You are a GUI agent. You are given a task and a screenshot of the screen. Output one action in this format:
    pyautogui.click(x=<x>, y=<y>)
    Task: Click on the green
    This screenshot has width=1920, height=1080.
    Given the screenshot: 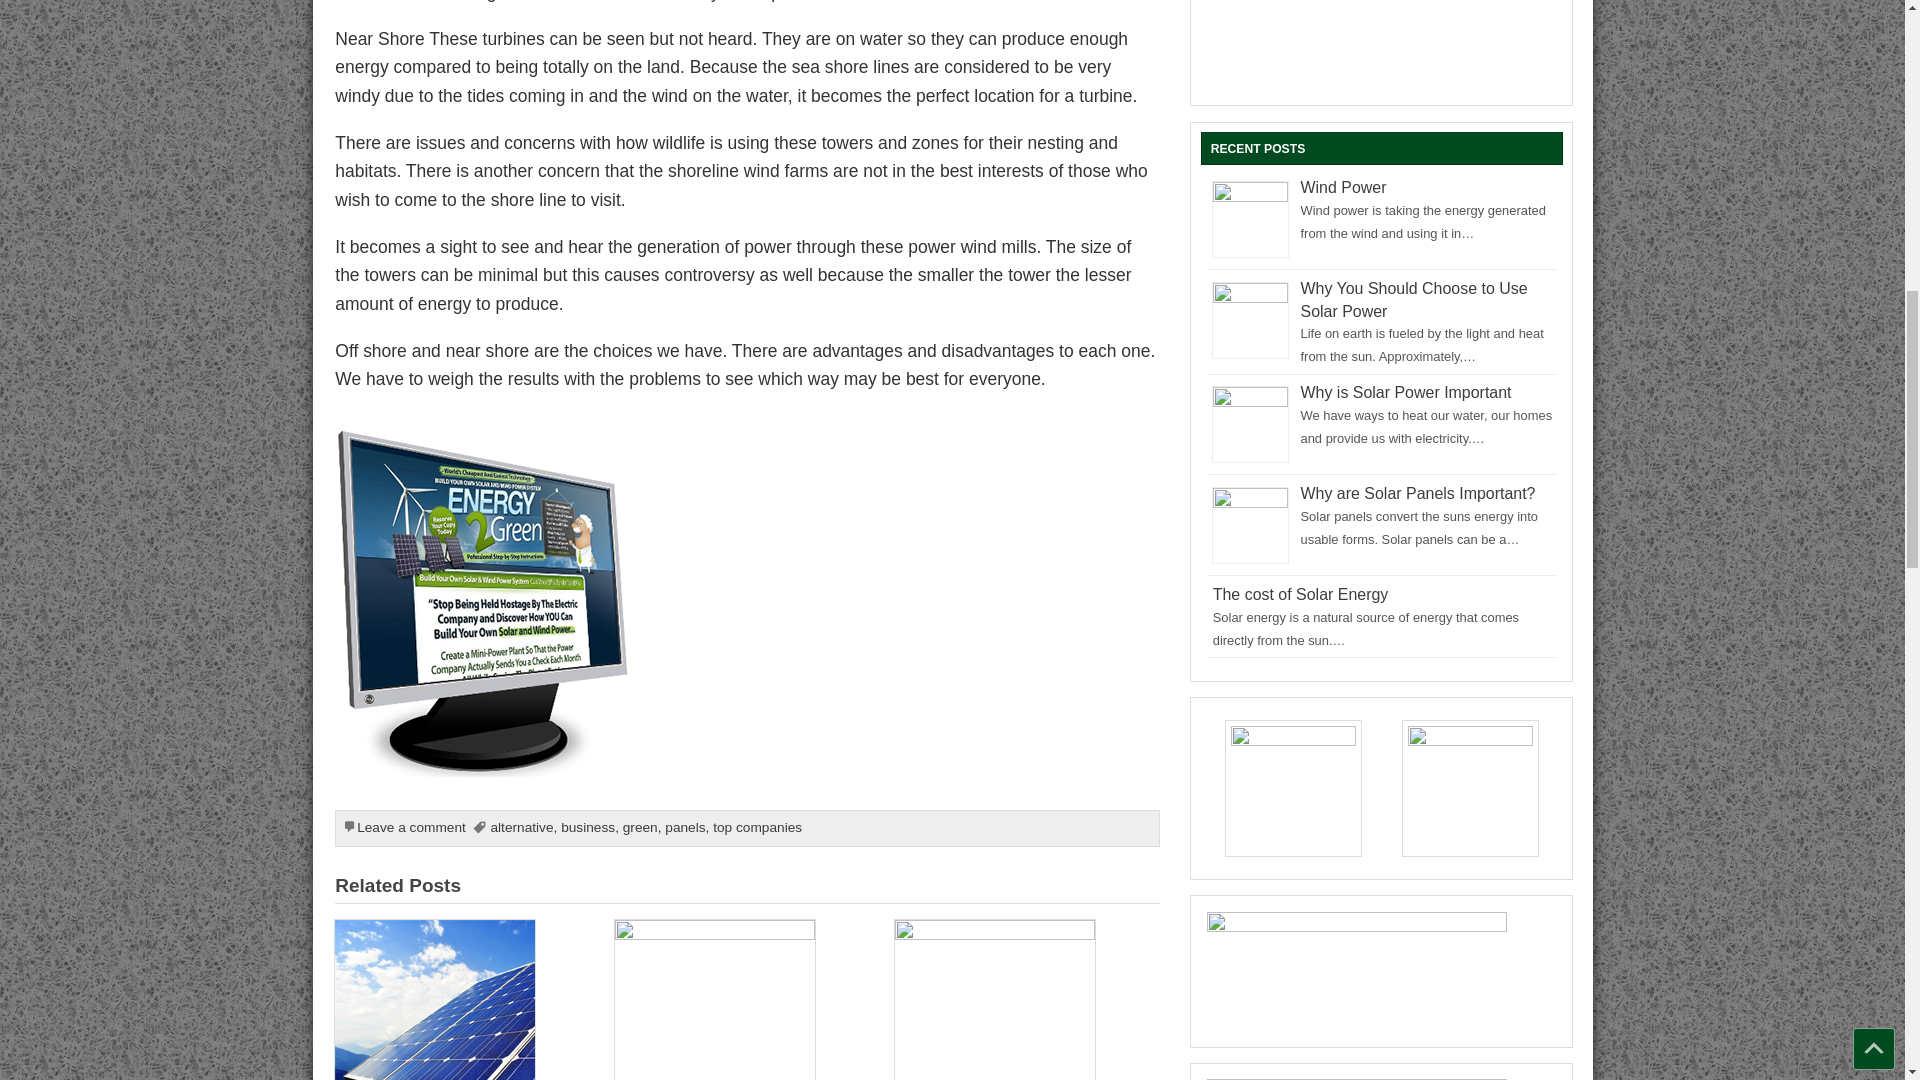 What is the action you would take?
    pyautogui.click(x=640, y=826)
    